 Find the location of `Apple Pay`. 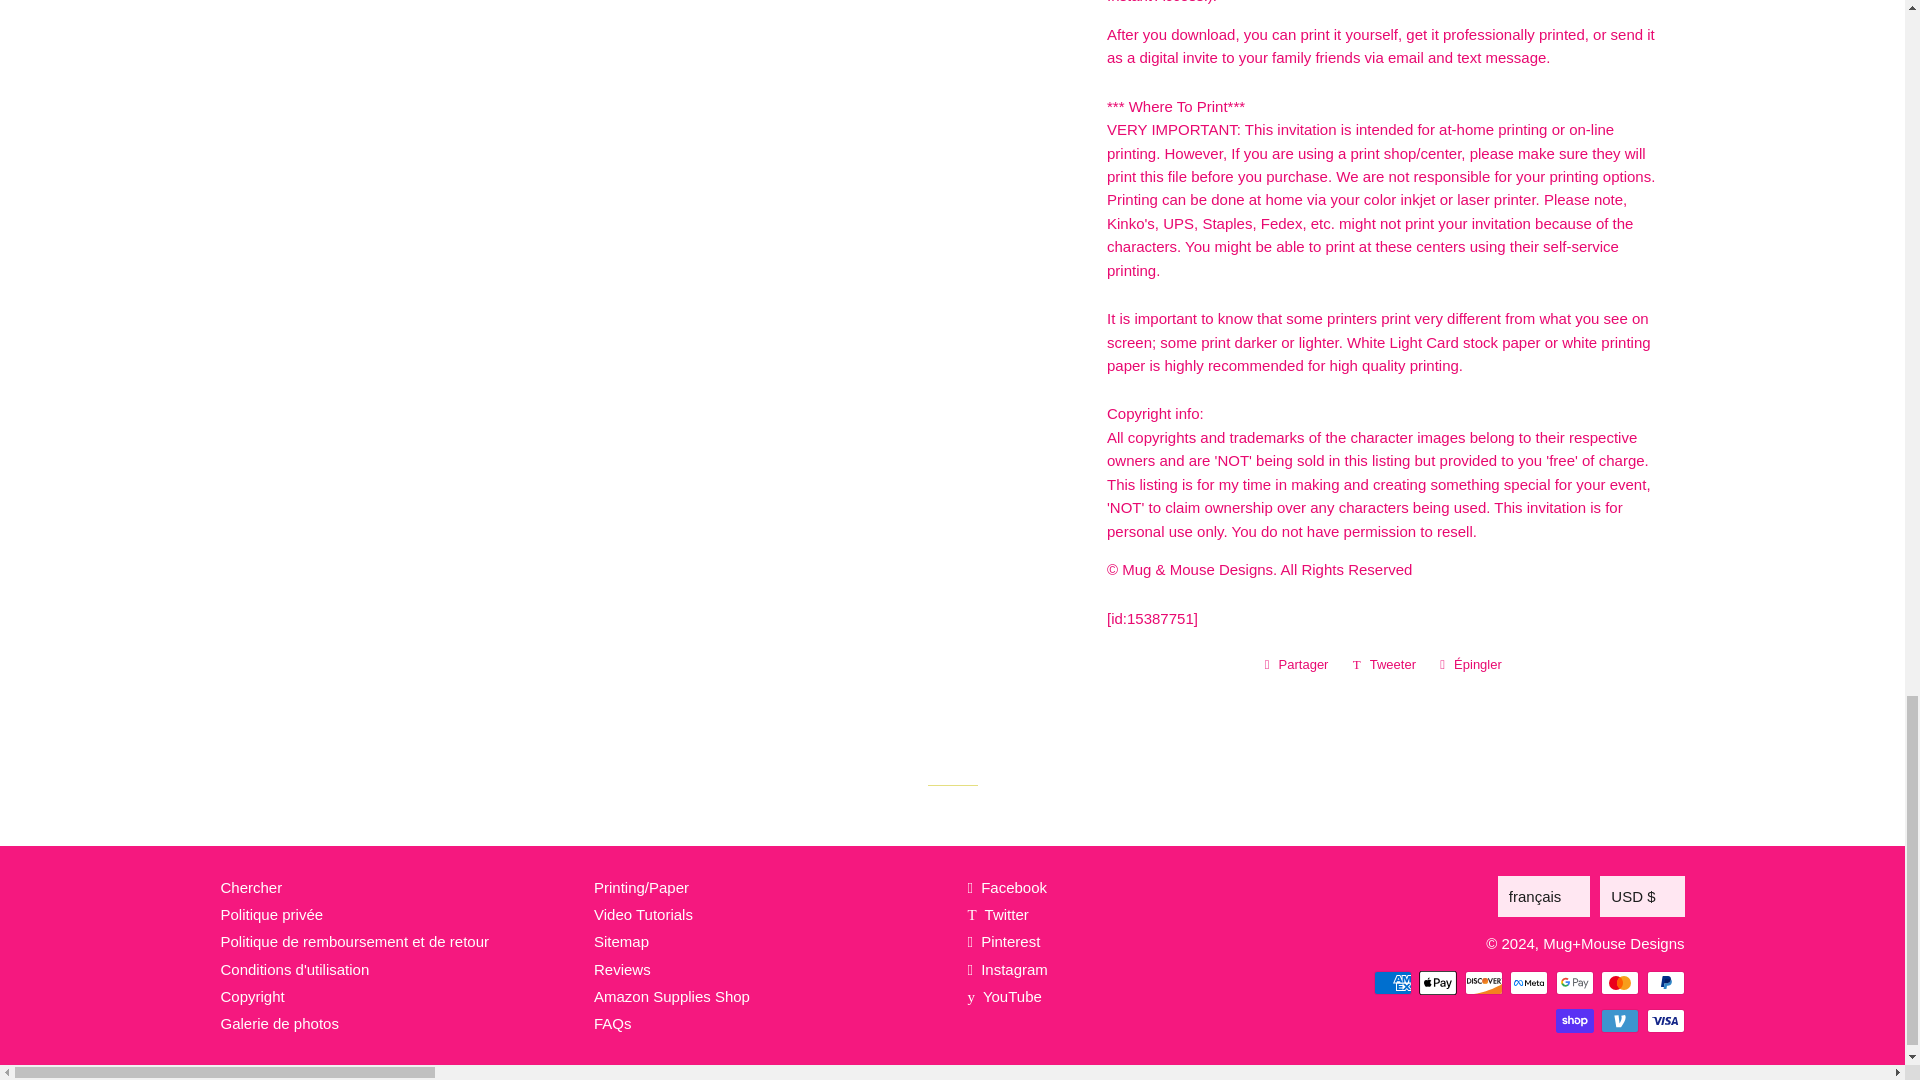

Apple Pay is located at coordinates (1438, 982).